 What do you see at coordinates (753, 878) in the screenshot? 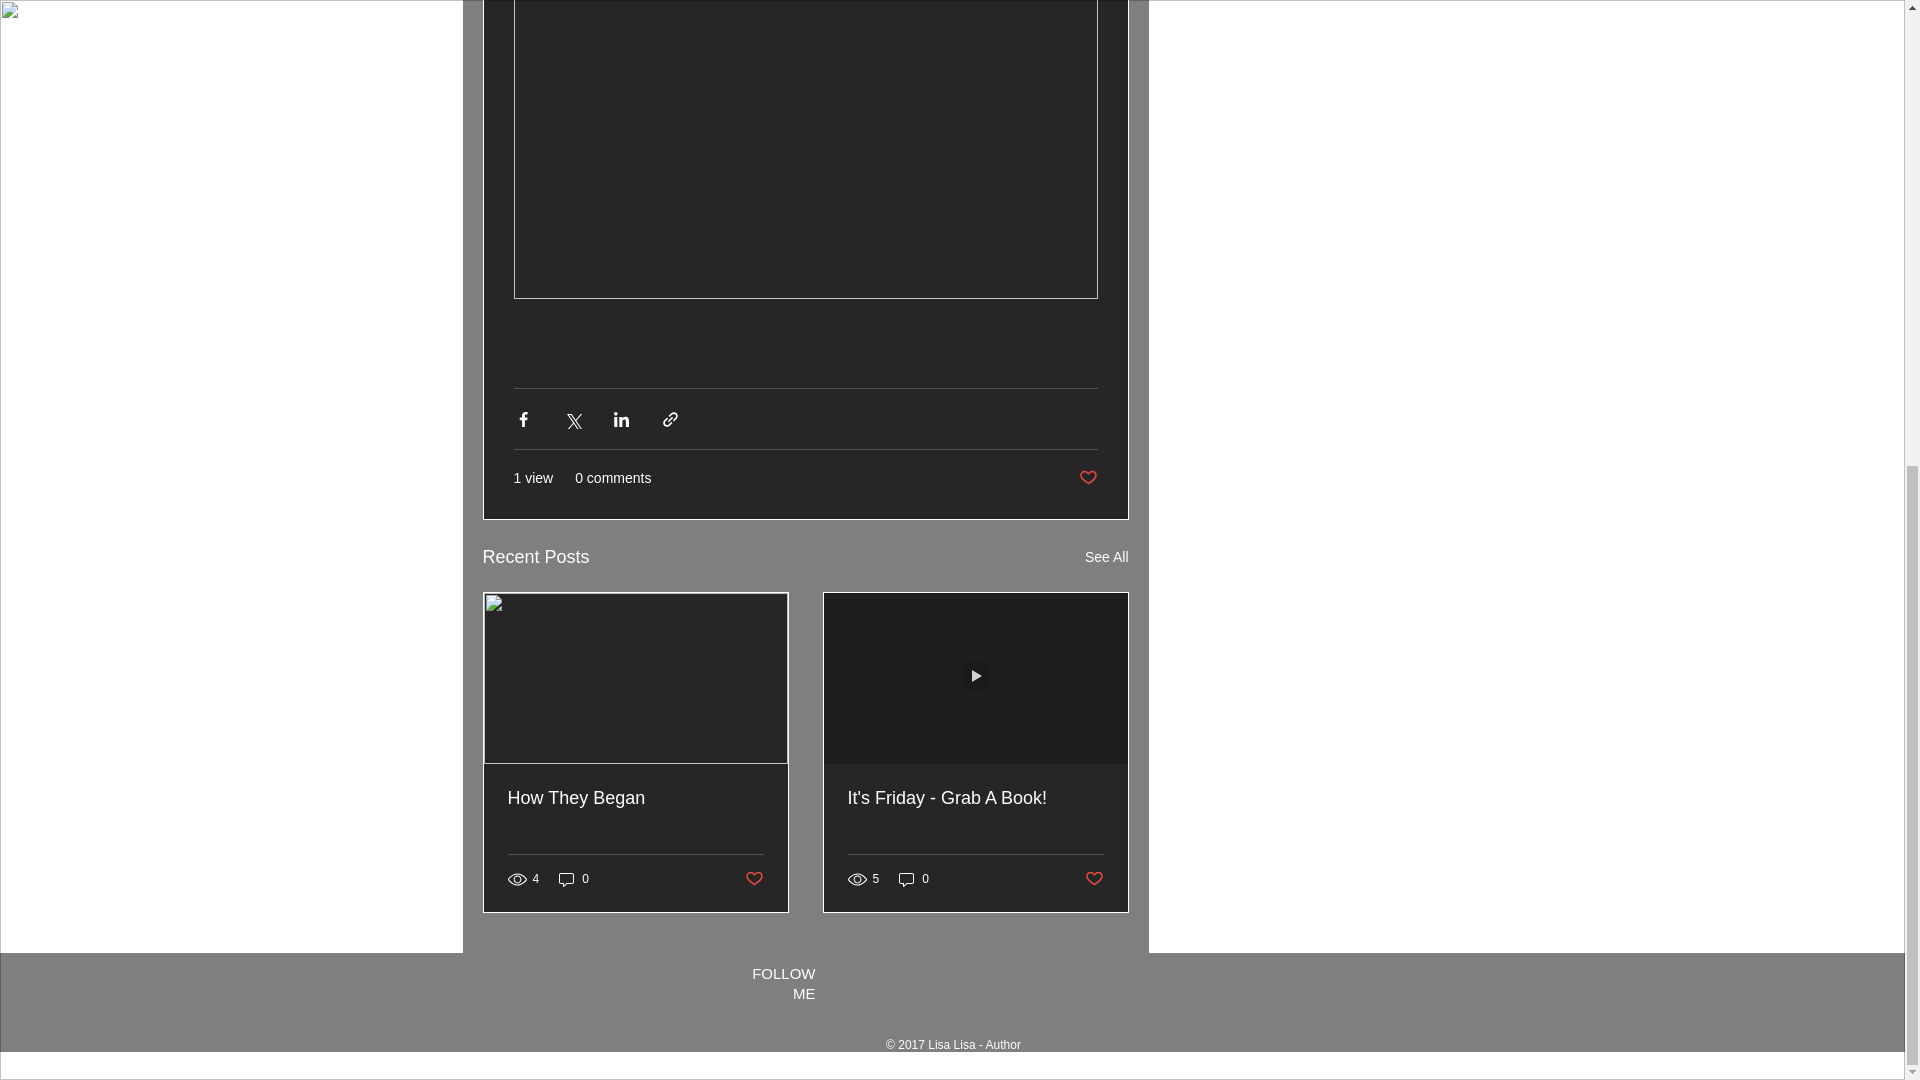
I see `Post not marked as liked` at bounding box center [753, 878].